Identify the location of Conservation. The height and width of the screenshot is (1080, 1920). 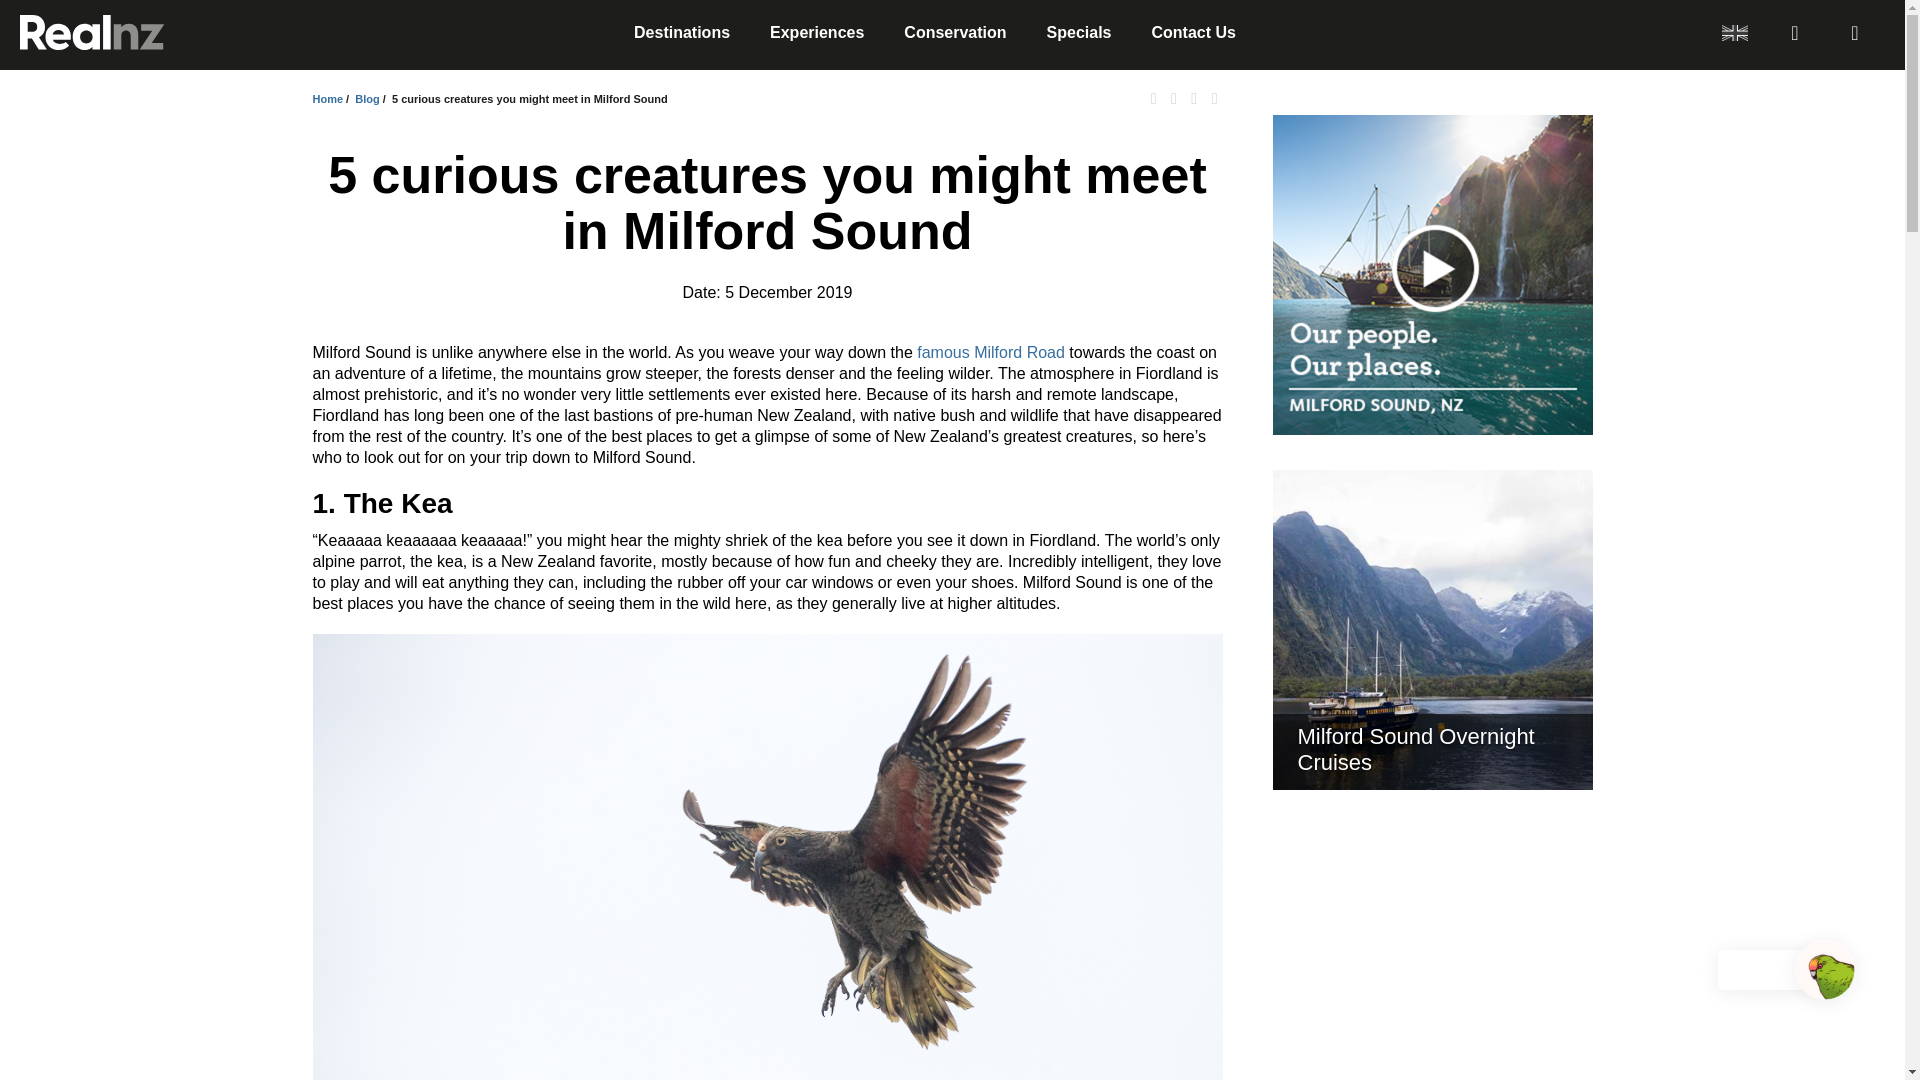
(955, 32).